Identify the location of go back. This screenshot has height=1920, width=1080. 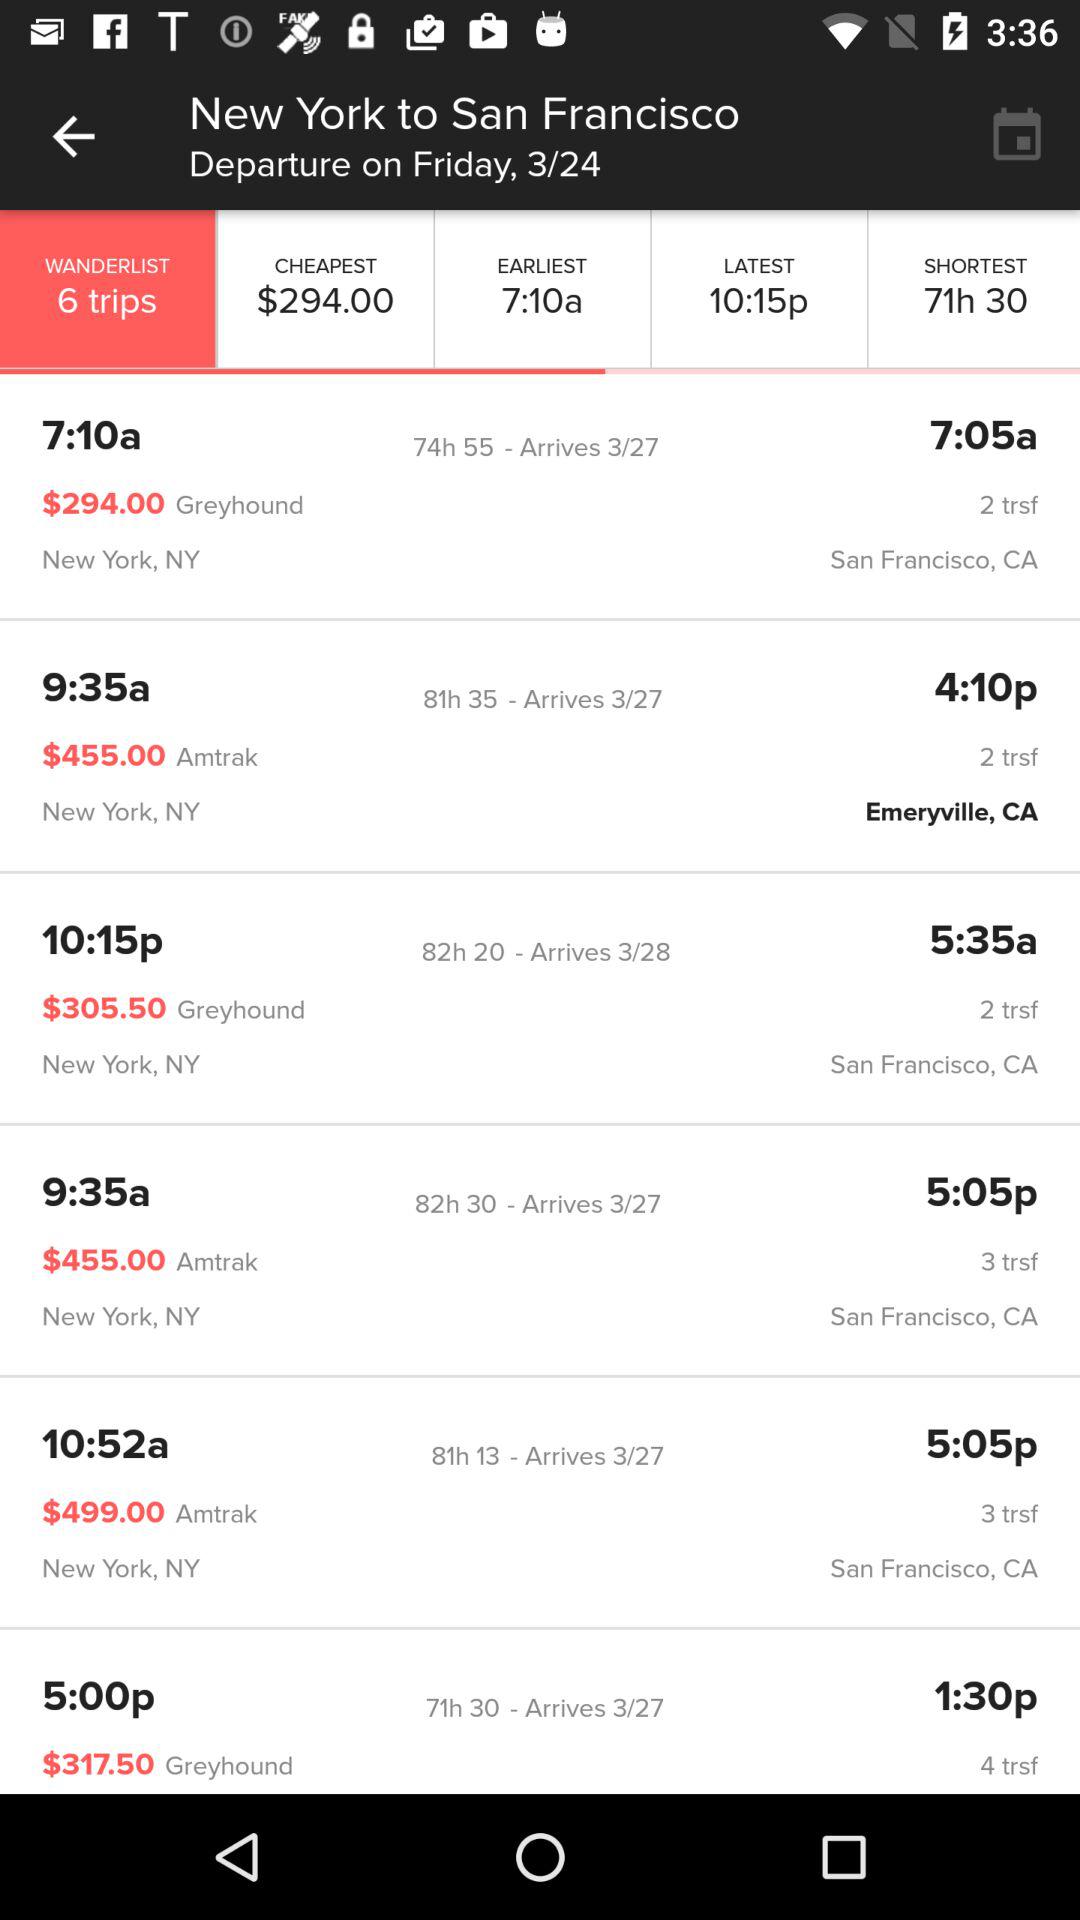
(74, 136).